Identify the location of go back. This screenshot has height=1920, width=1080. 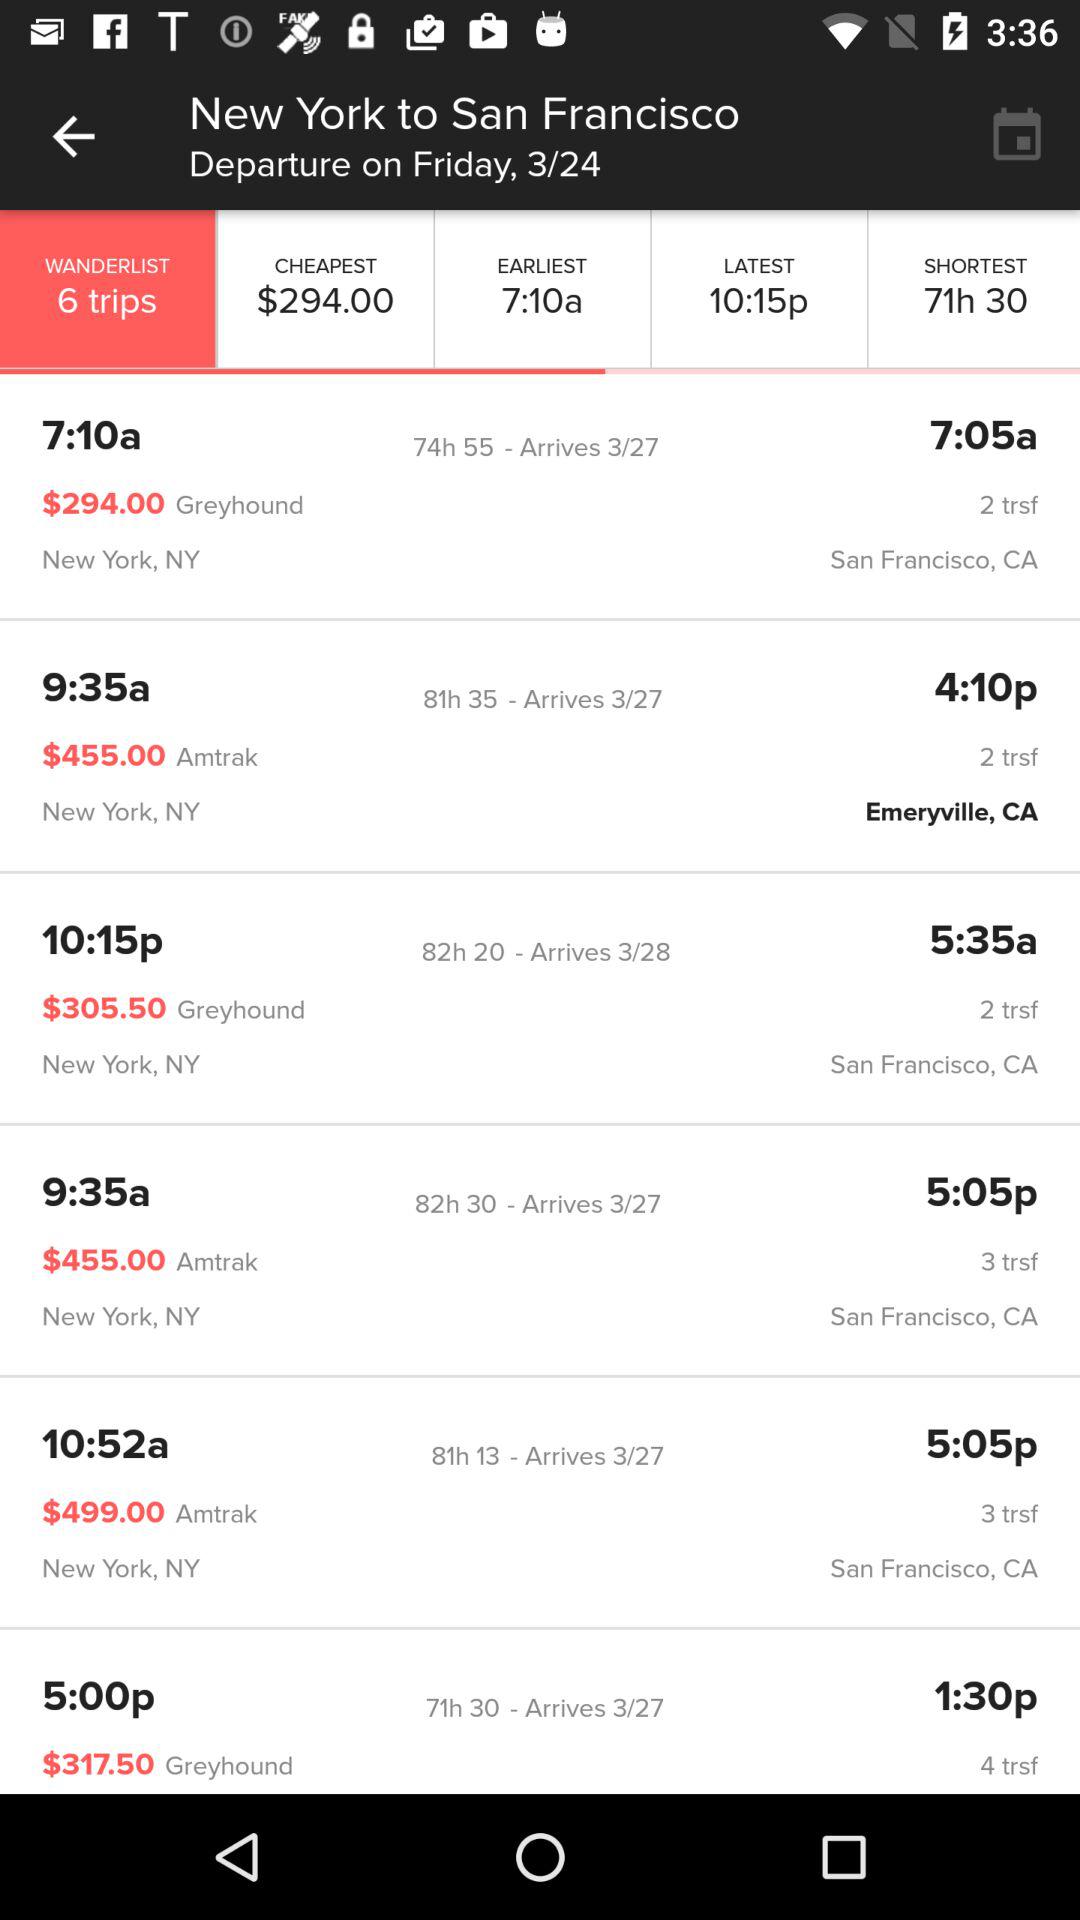
(74, 136).